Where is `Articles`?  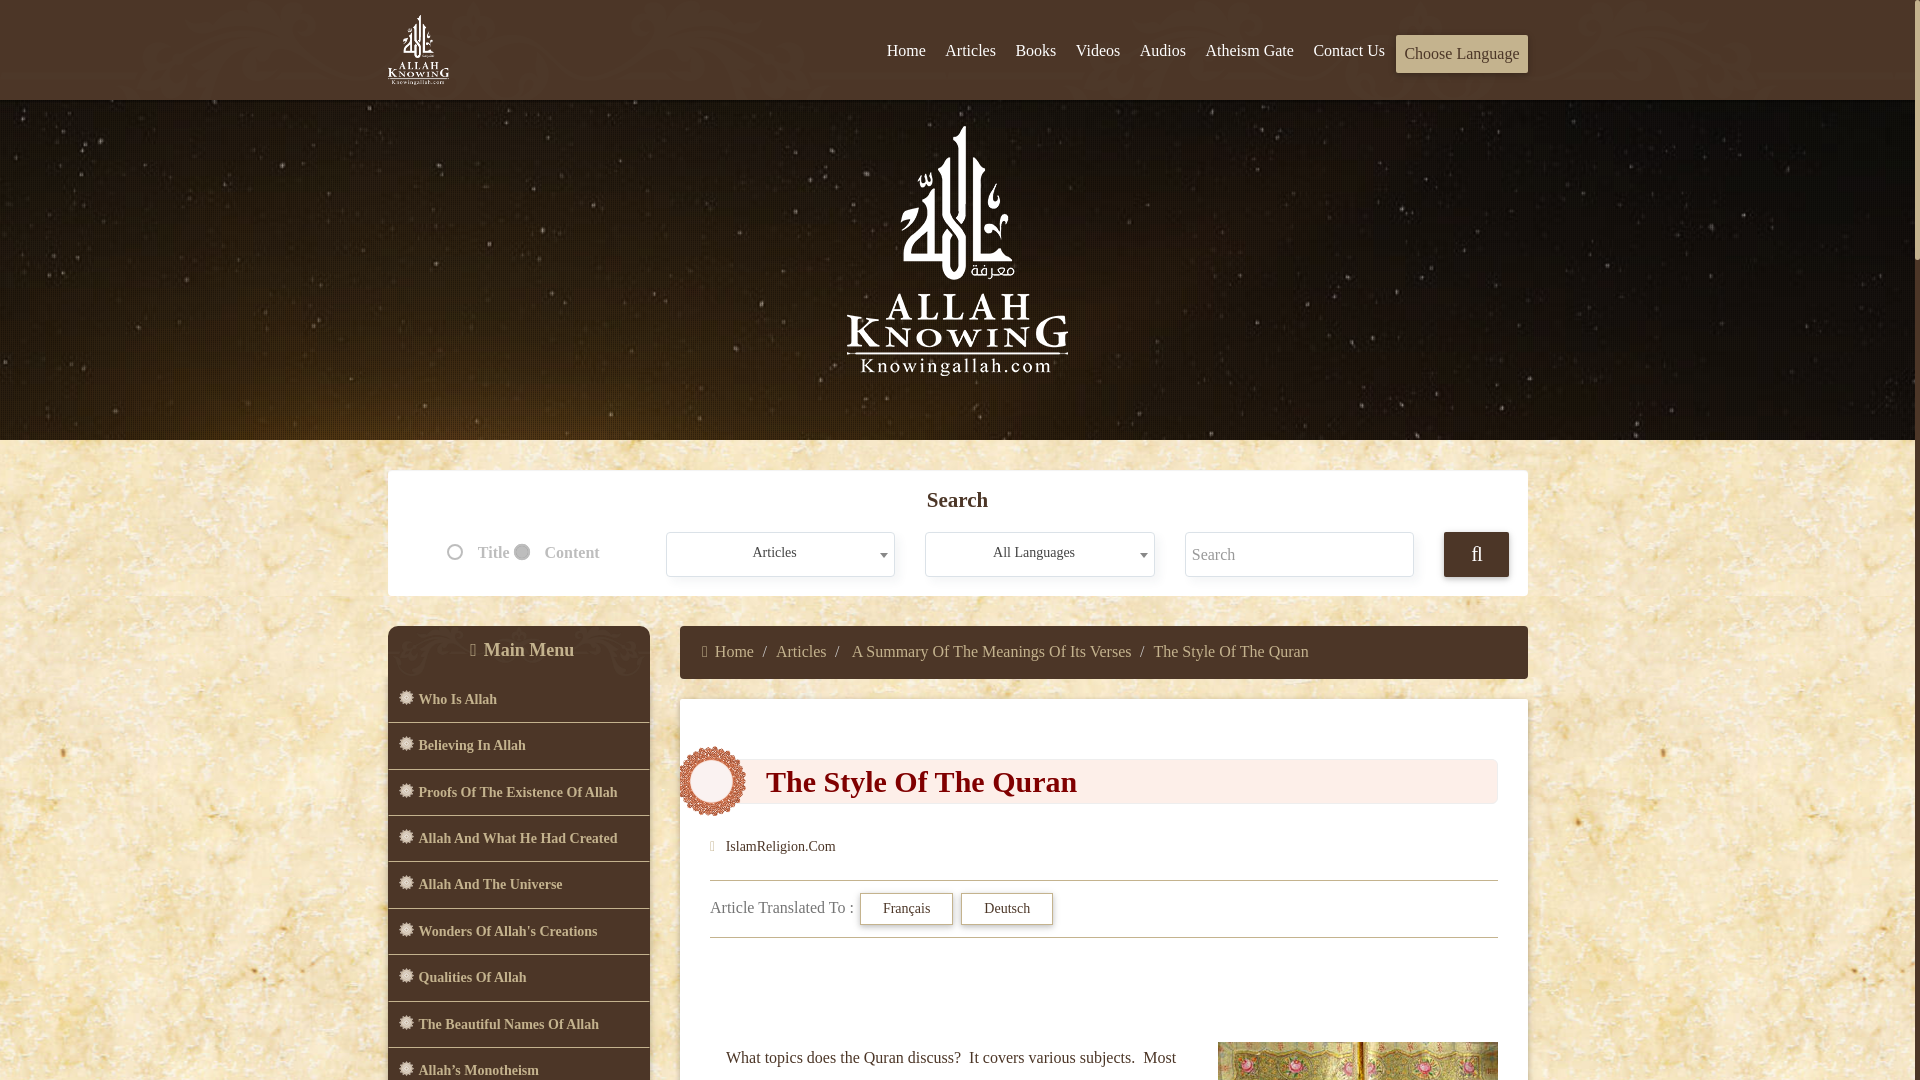
Articles is located at coordinates (970, 52).